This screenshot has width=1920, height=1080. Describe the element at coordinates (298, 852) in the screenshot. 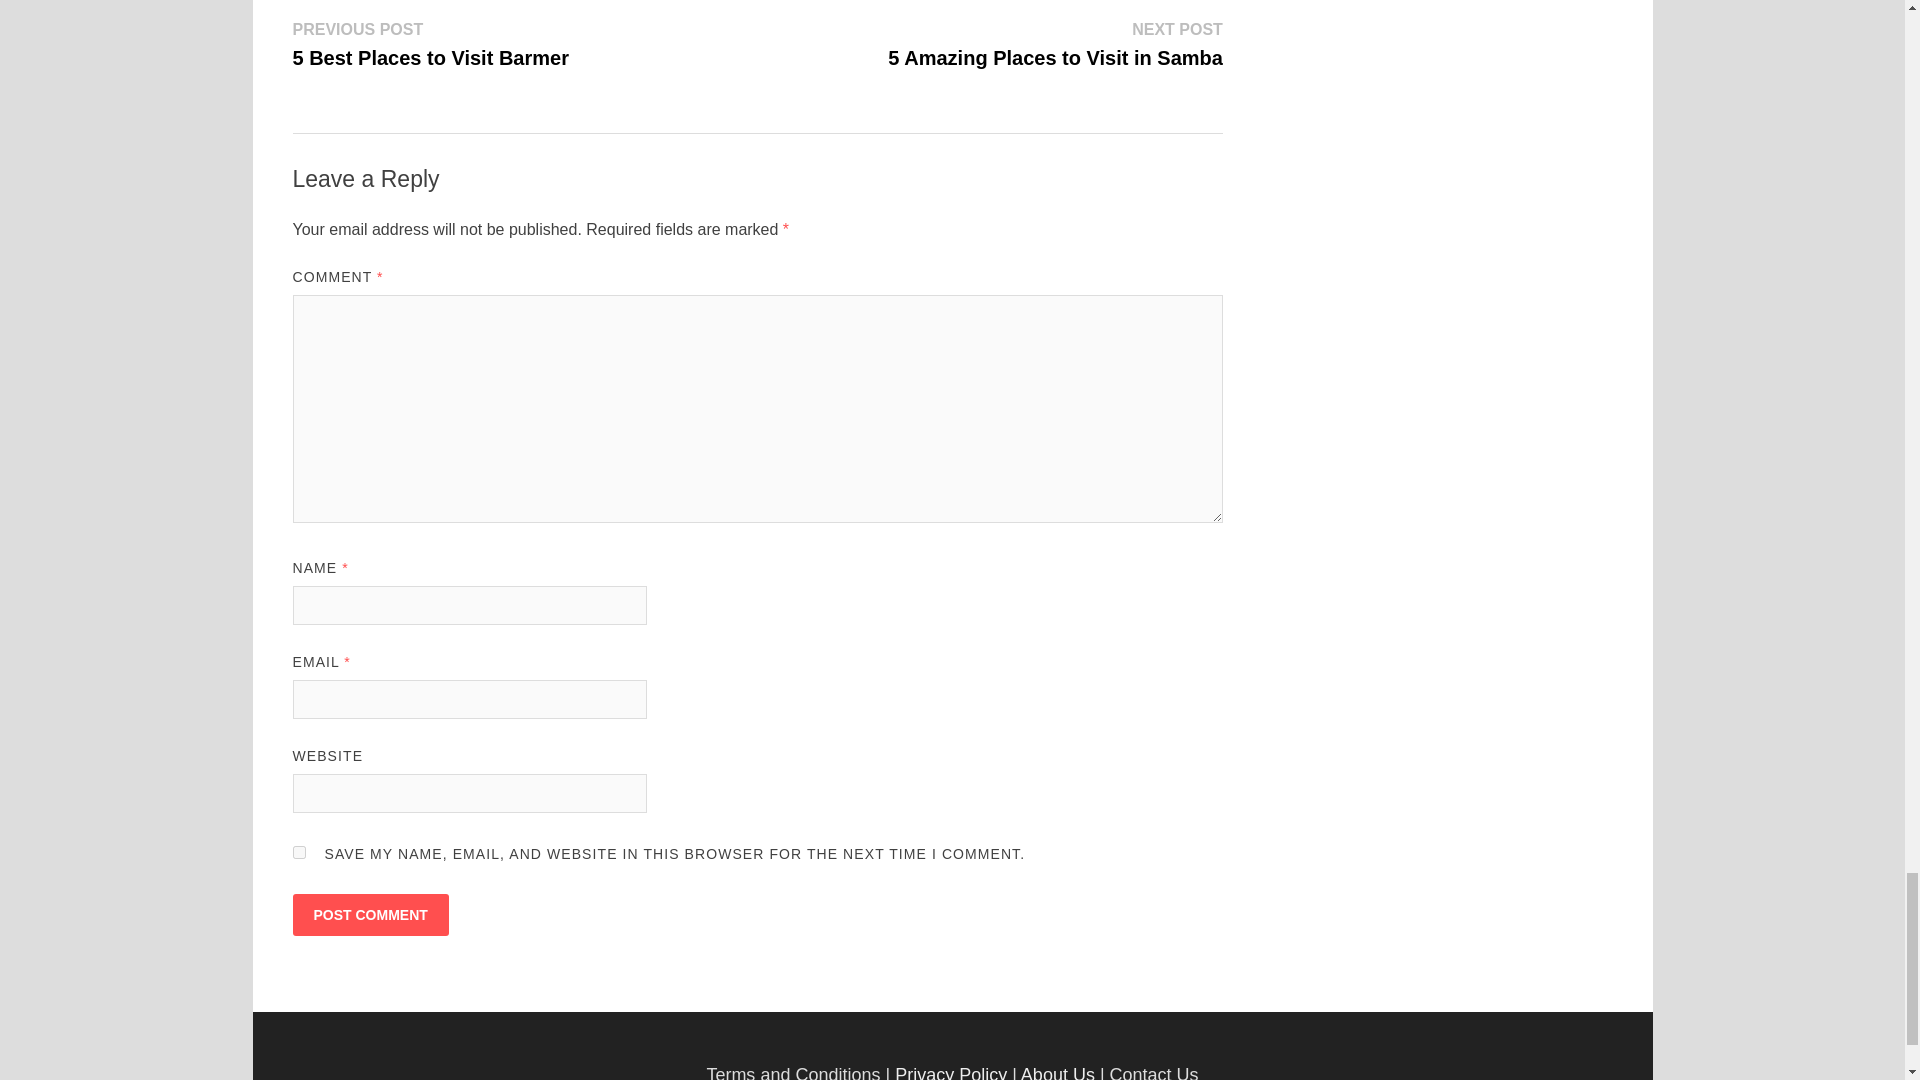

I see `yes` at that location.